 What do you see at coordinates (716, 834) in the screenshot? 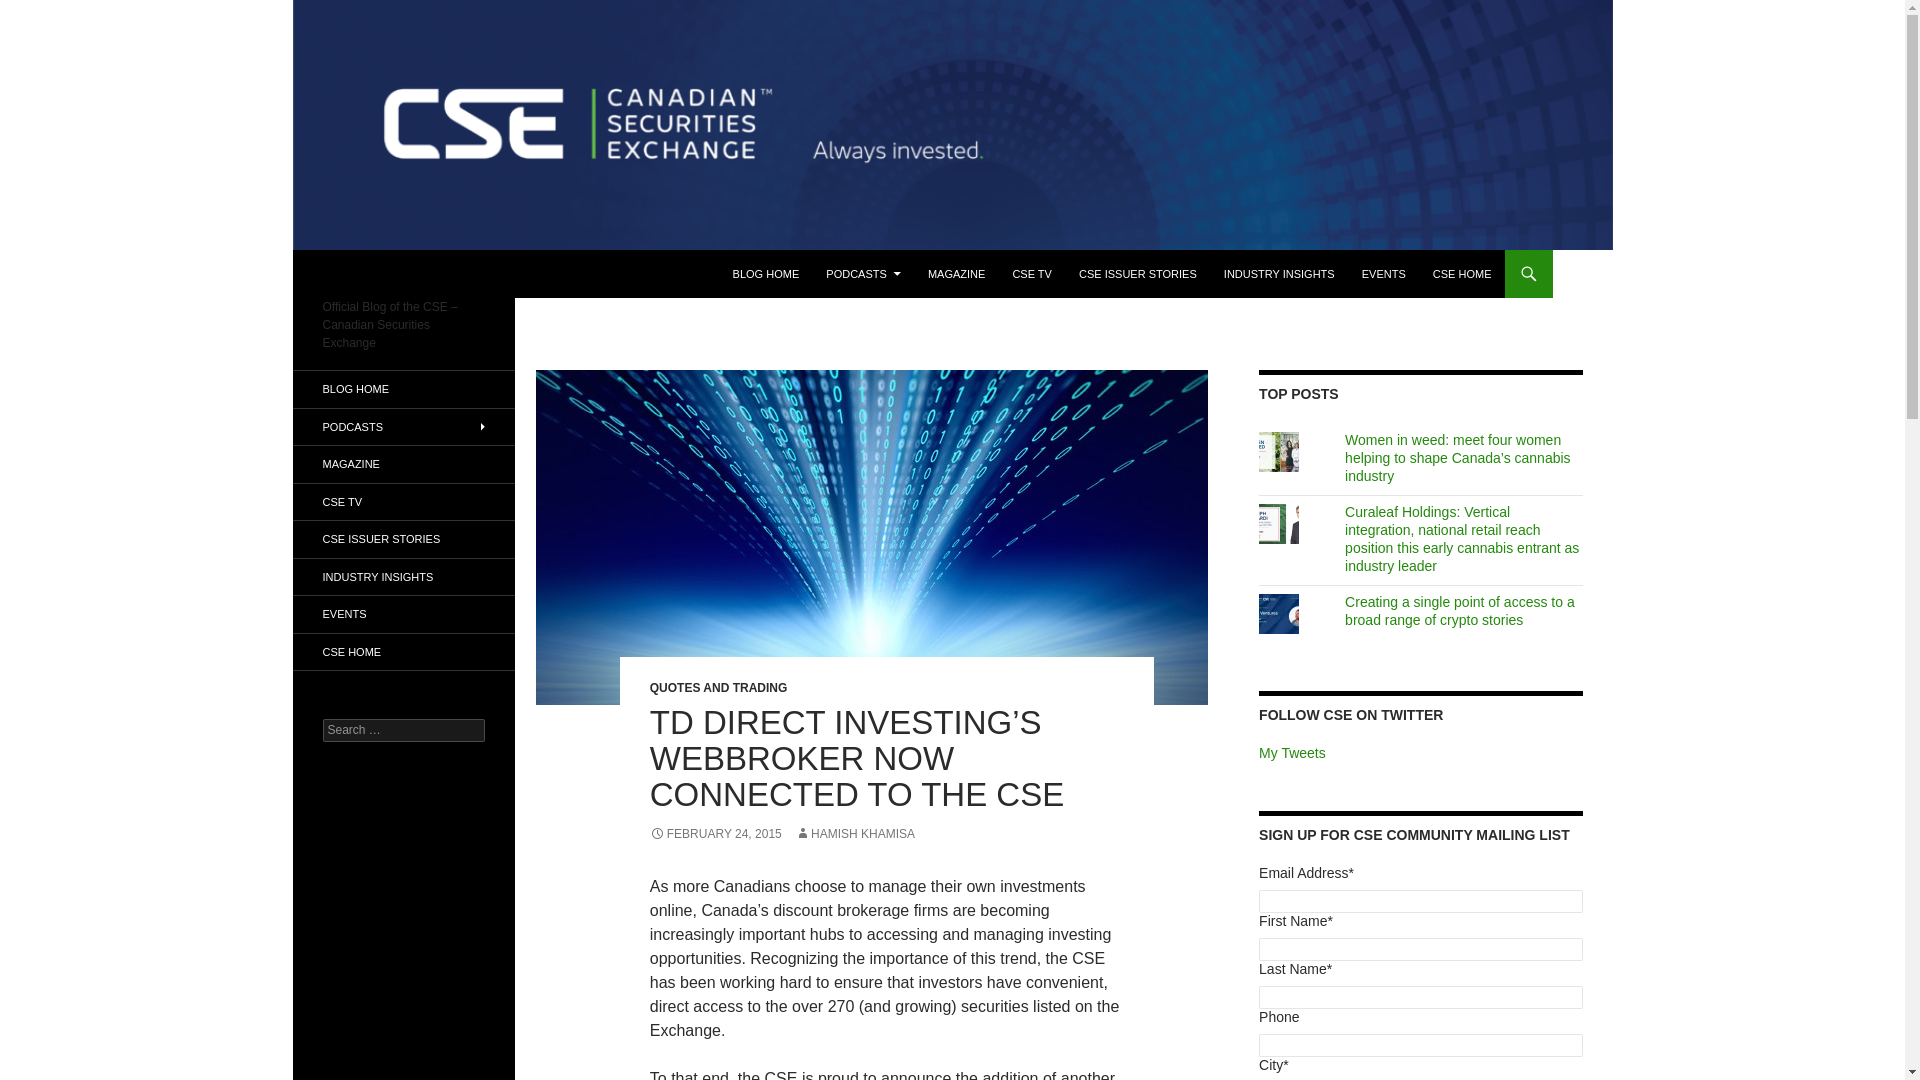
I see `FEBRUARY 24, 2015` at bounding box center [716, 834].